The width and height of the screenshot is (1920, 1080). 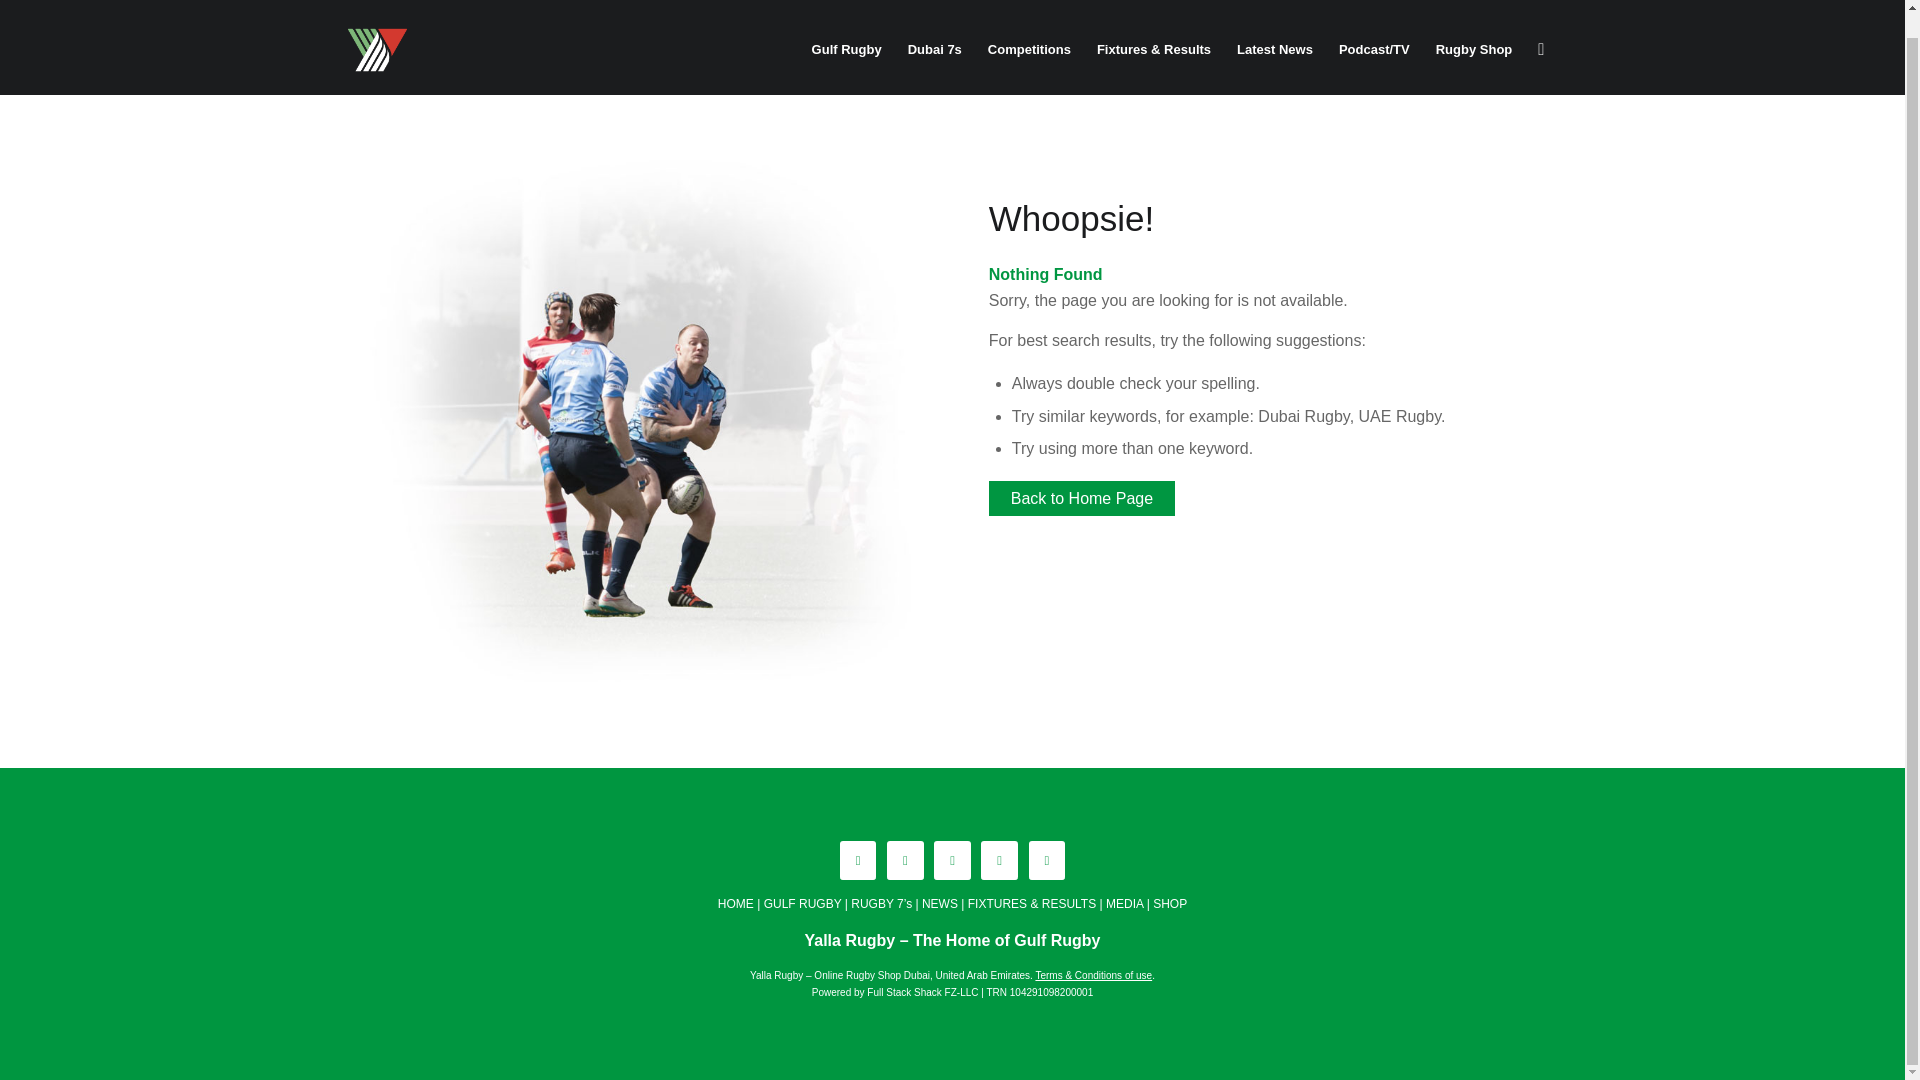 I want to click on Gulf Rugby, so click(x=846, y=50).